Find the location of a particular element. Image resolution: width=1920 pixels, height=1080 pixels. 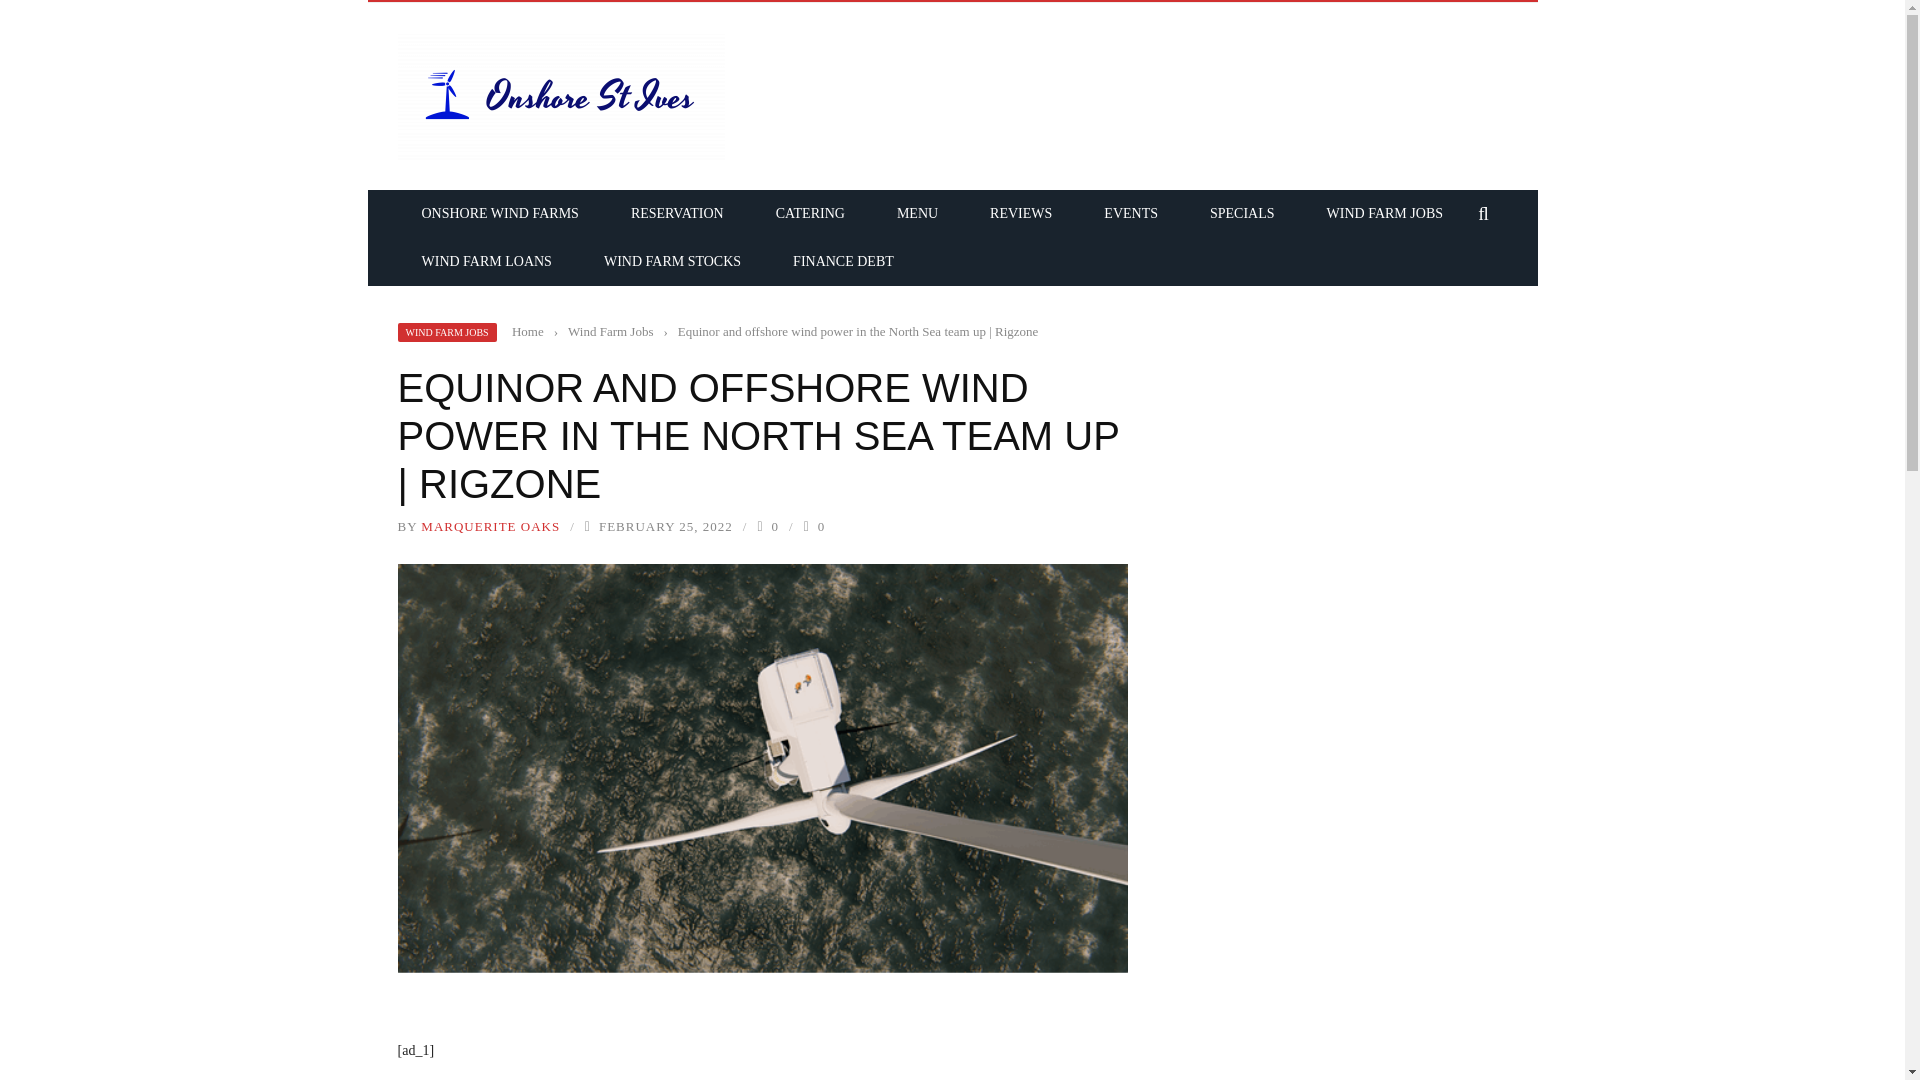

REVIEWS is located at coordinates (1020, 214).